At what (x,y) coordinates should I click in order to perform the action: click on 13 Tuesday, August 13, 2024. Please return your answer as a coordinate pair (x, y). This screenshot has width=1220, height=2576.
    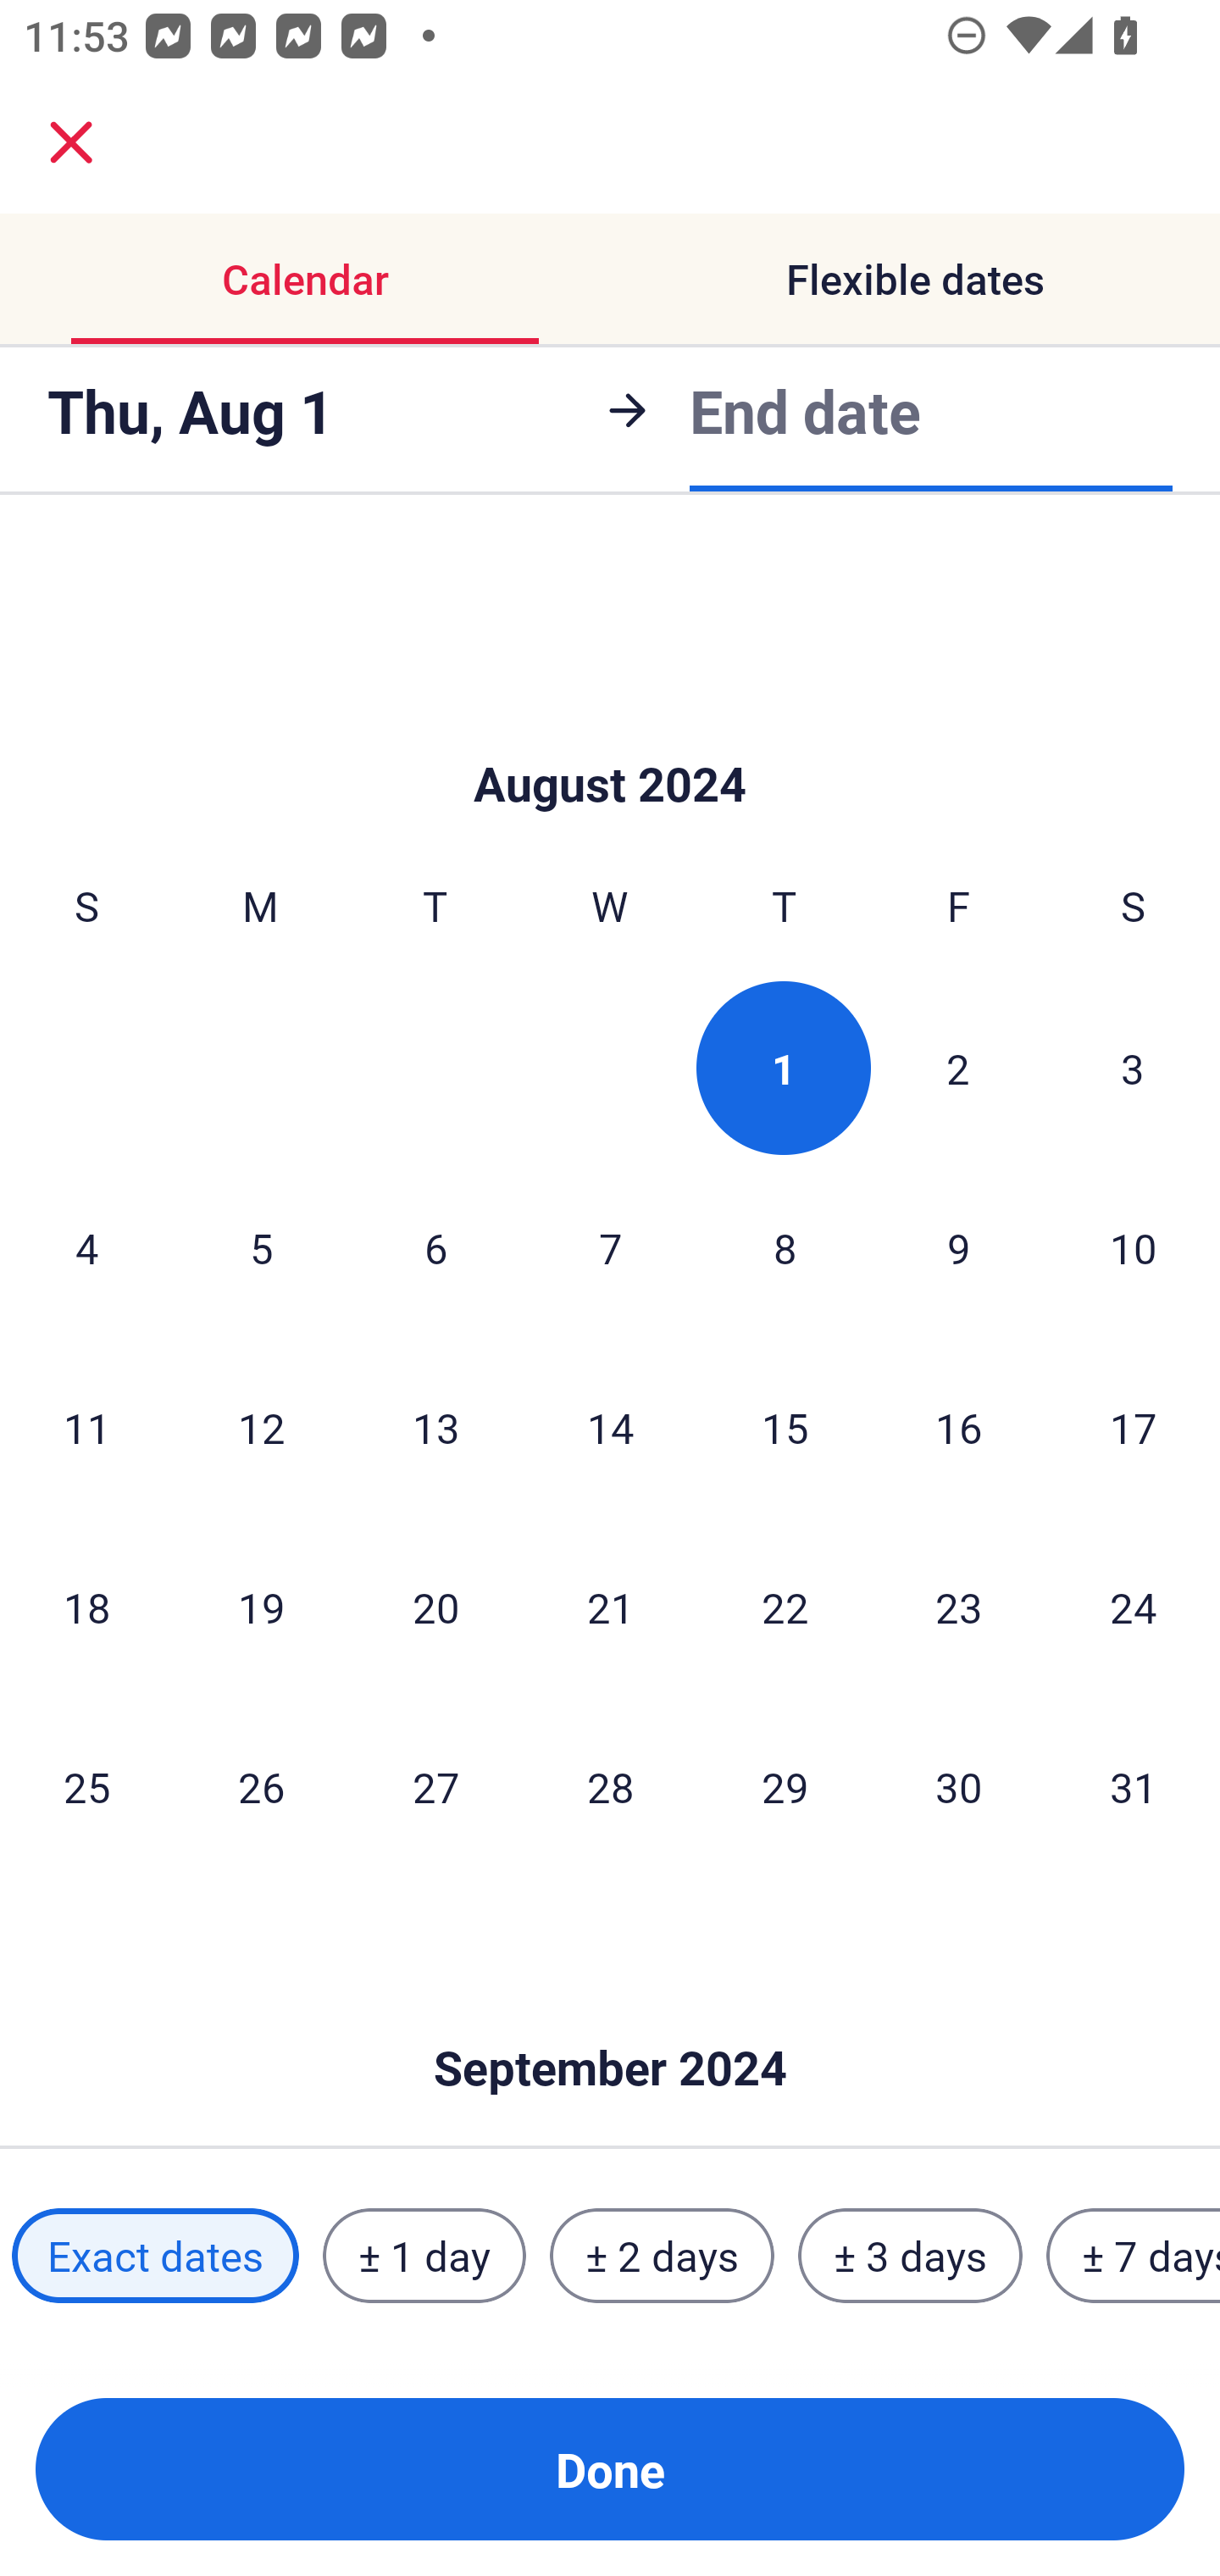
    Looking at the image, I should click on (435, 1427).